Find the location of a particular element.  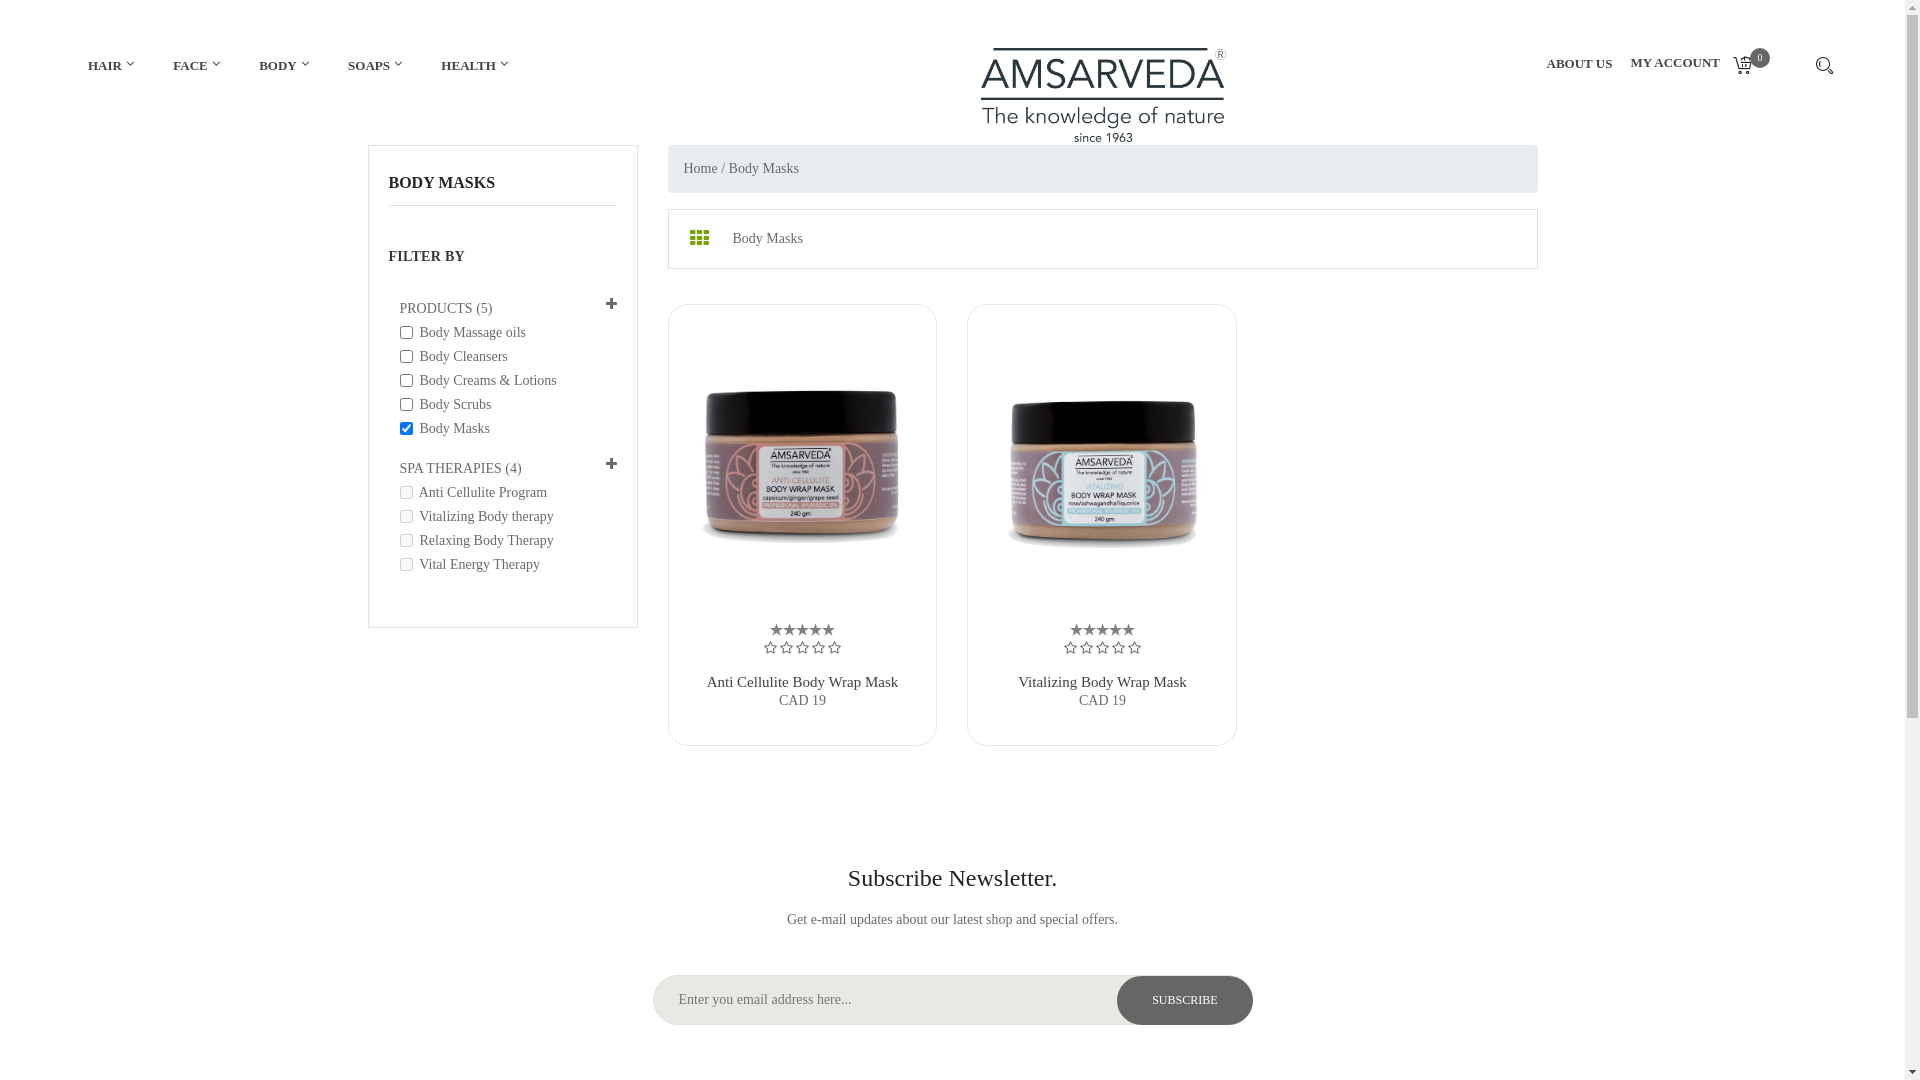

ABOUT US is located at coordinates (1576, 64).